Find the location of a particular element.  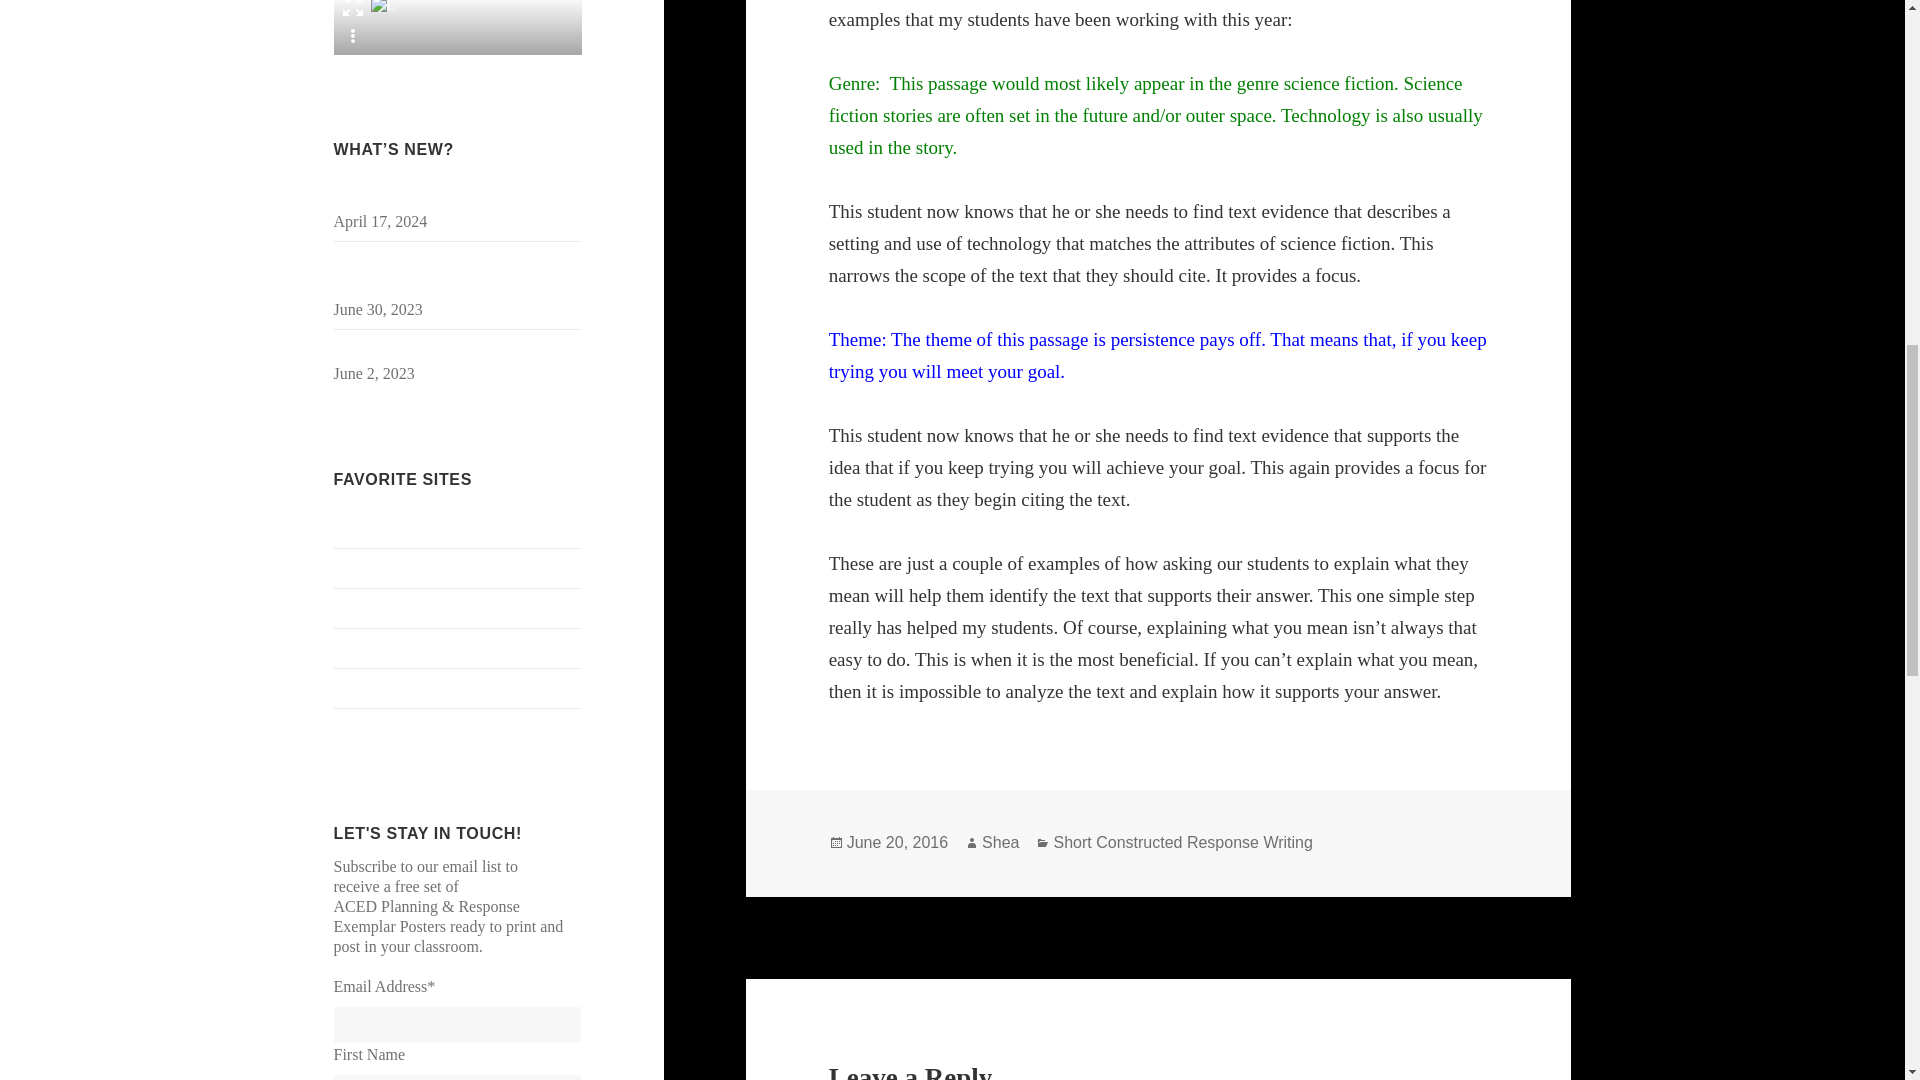

Amped Up Learning is located at coordinates (400, 527).